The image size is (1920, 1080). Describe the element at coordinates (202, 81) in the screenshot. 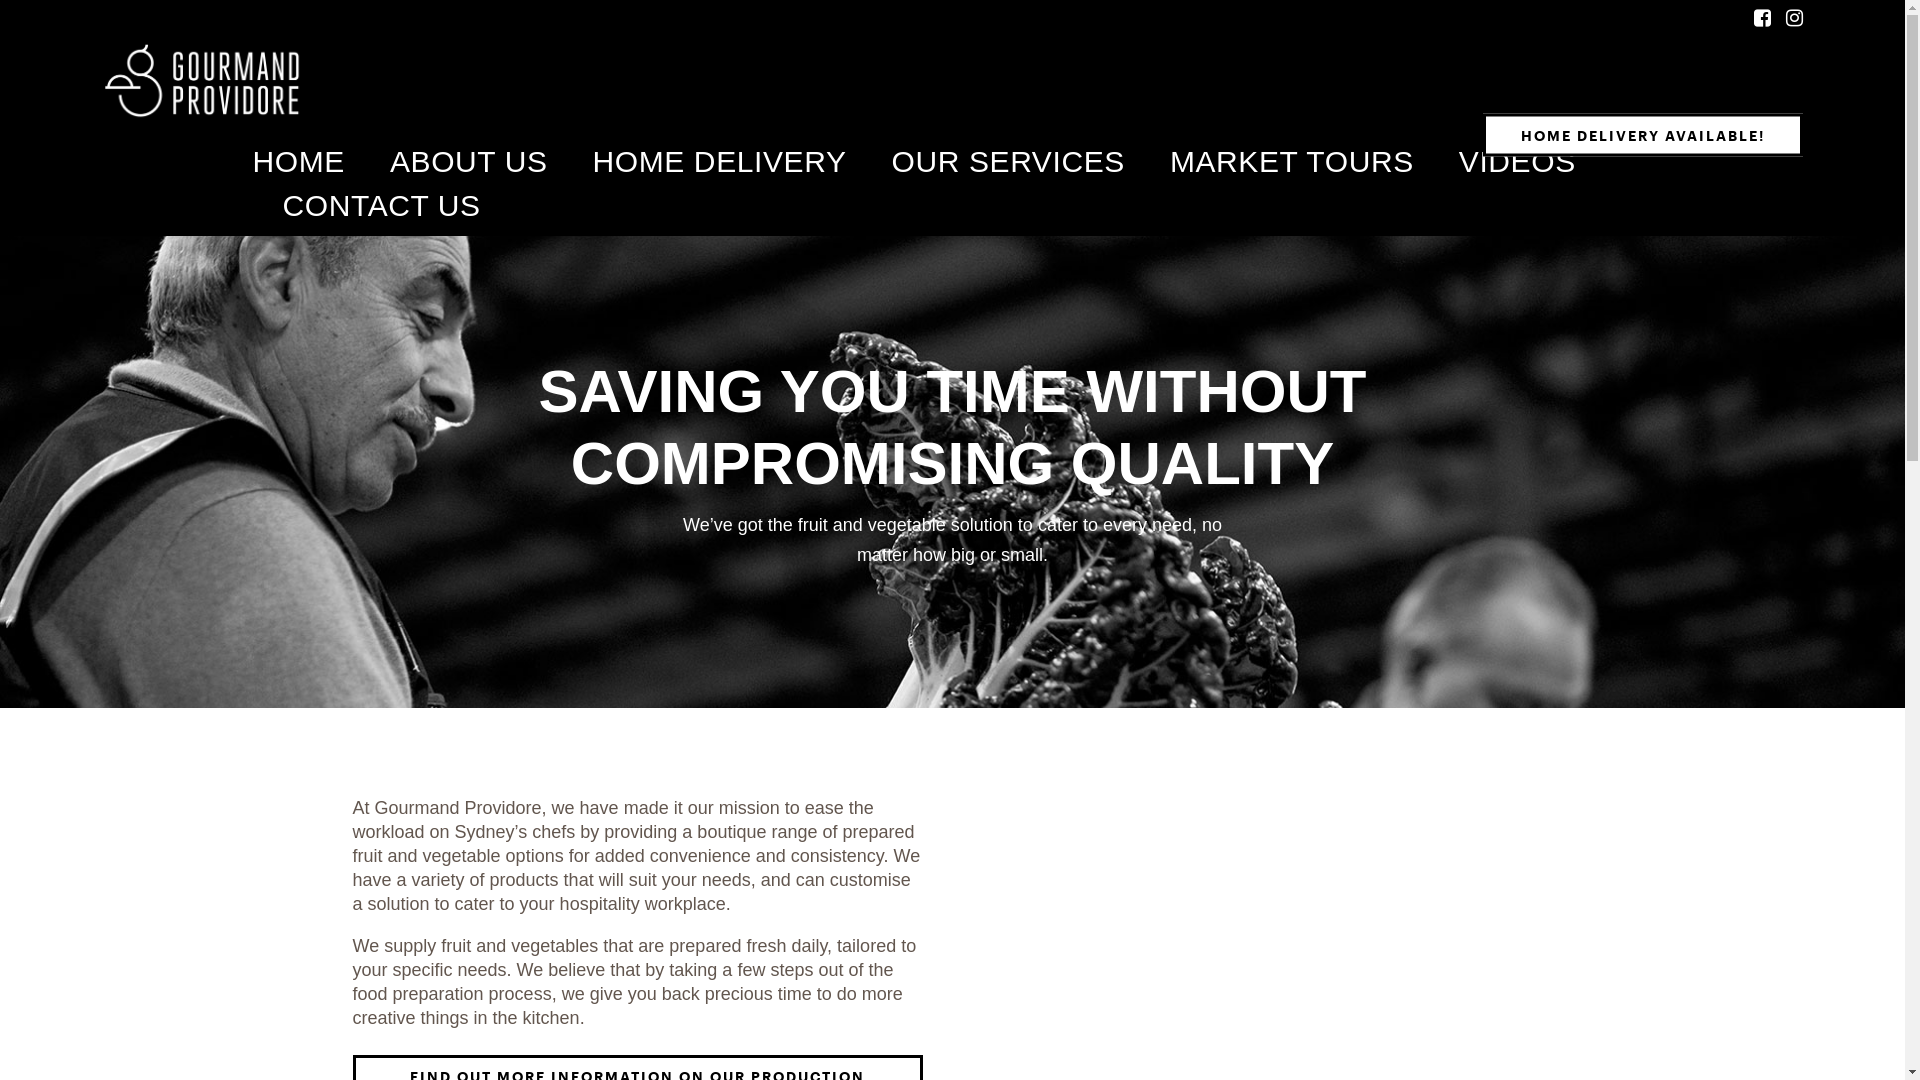

I see `GP-logo-hori-cropped` at that location.